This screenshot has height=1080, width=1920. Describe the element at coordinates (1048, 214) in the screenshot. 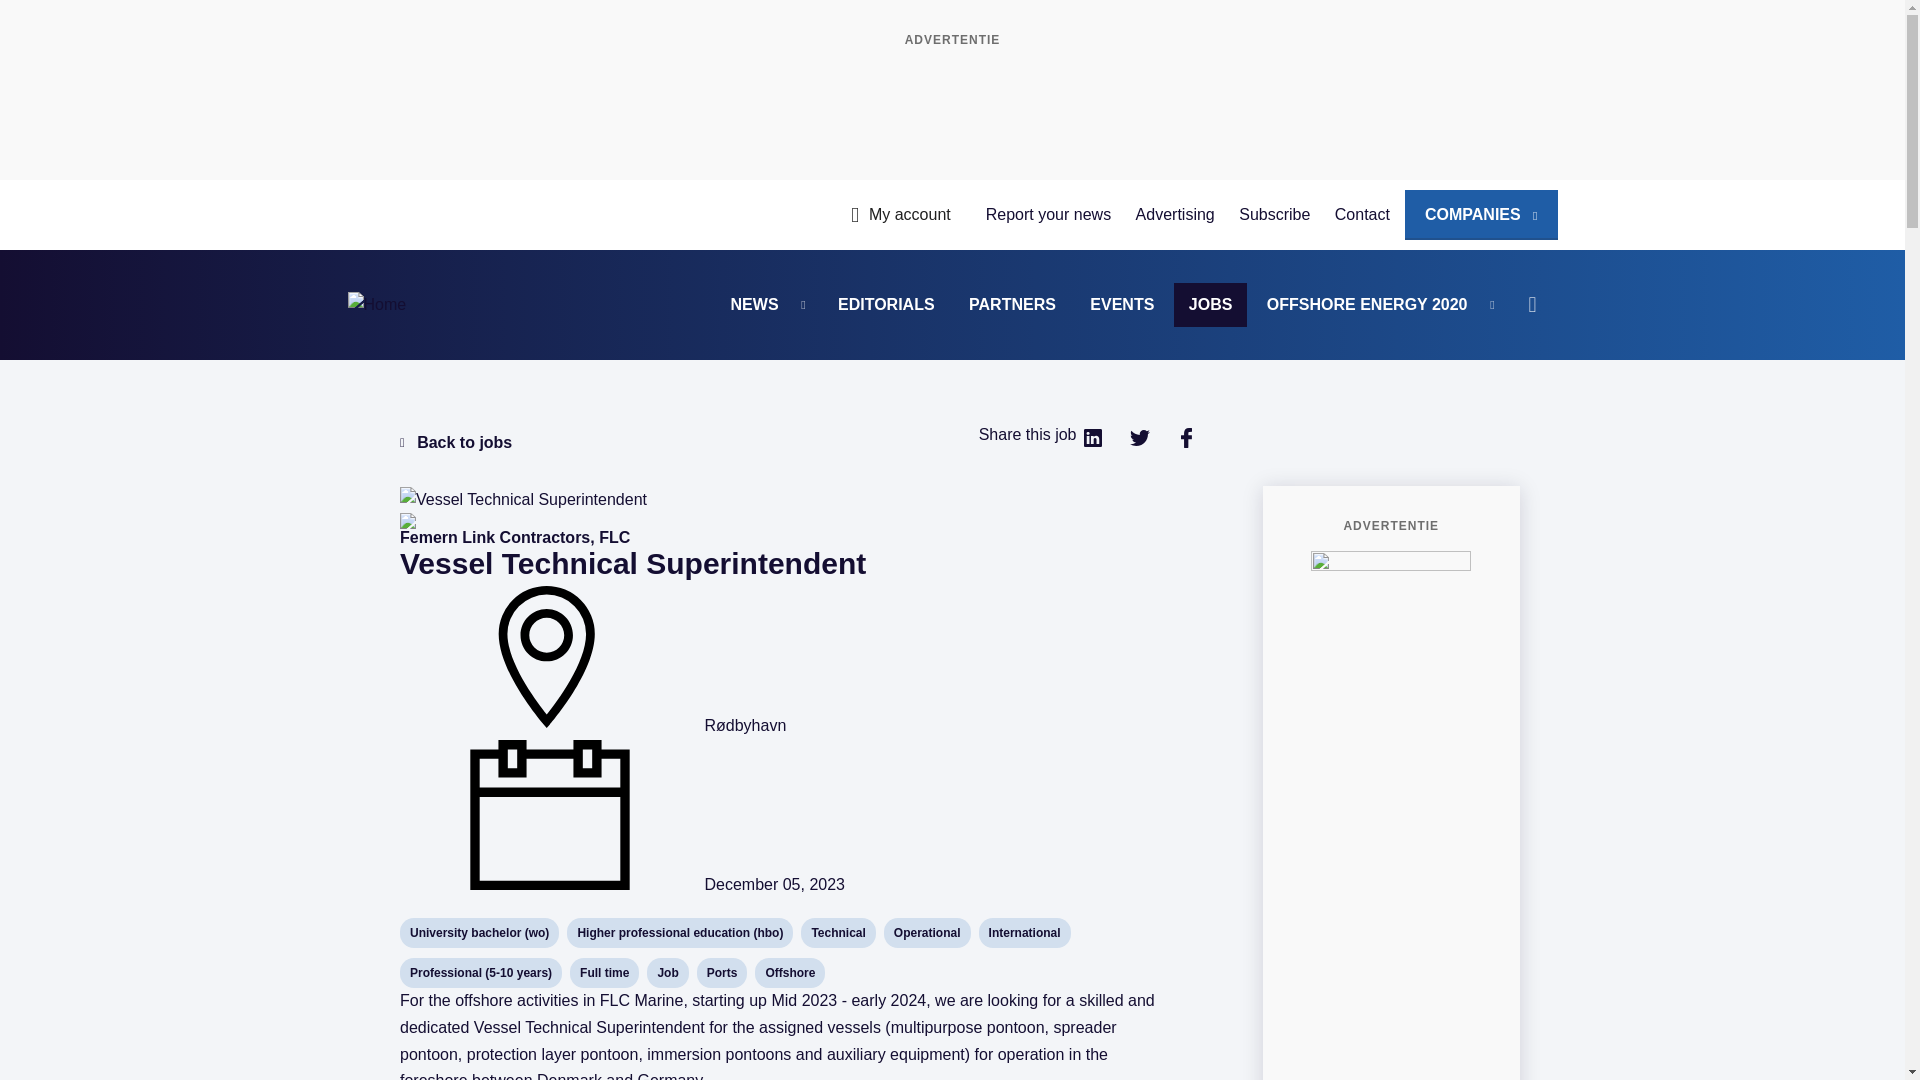

I see `Report your news` at that location.